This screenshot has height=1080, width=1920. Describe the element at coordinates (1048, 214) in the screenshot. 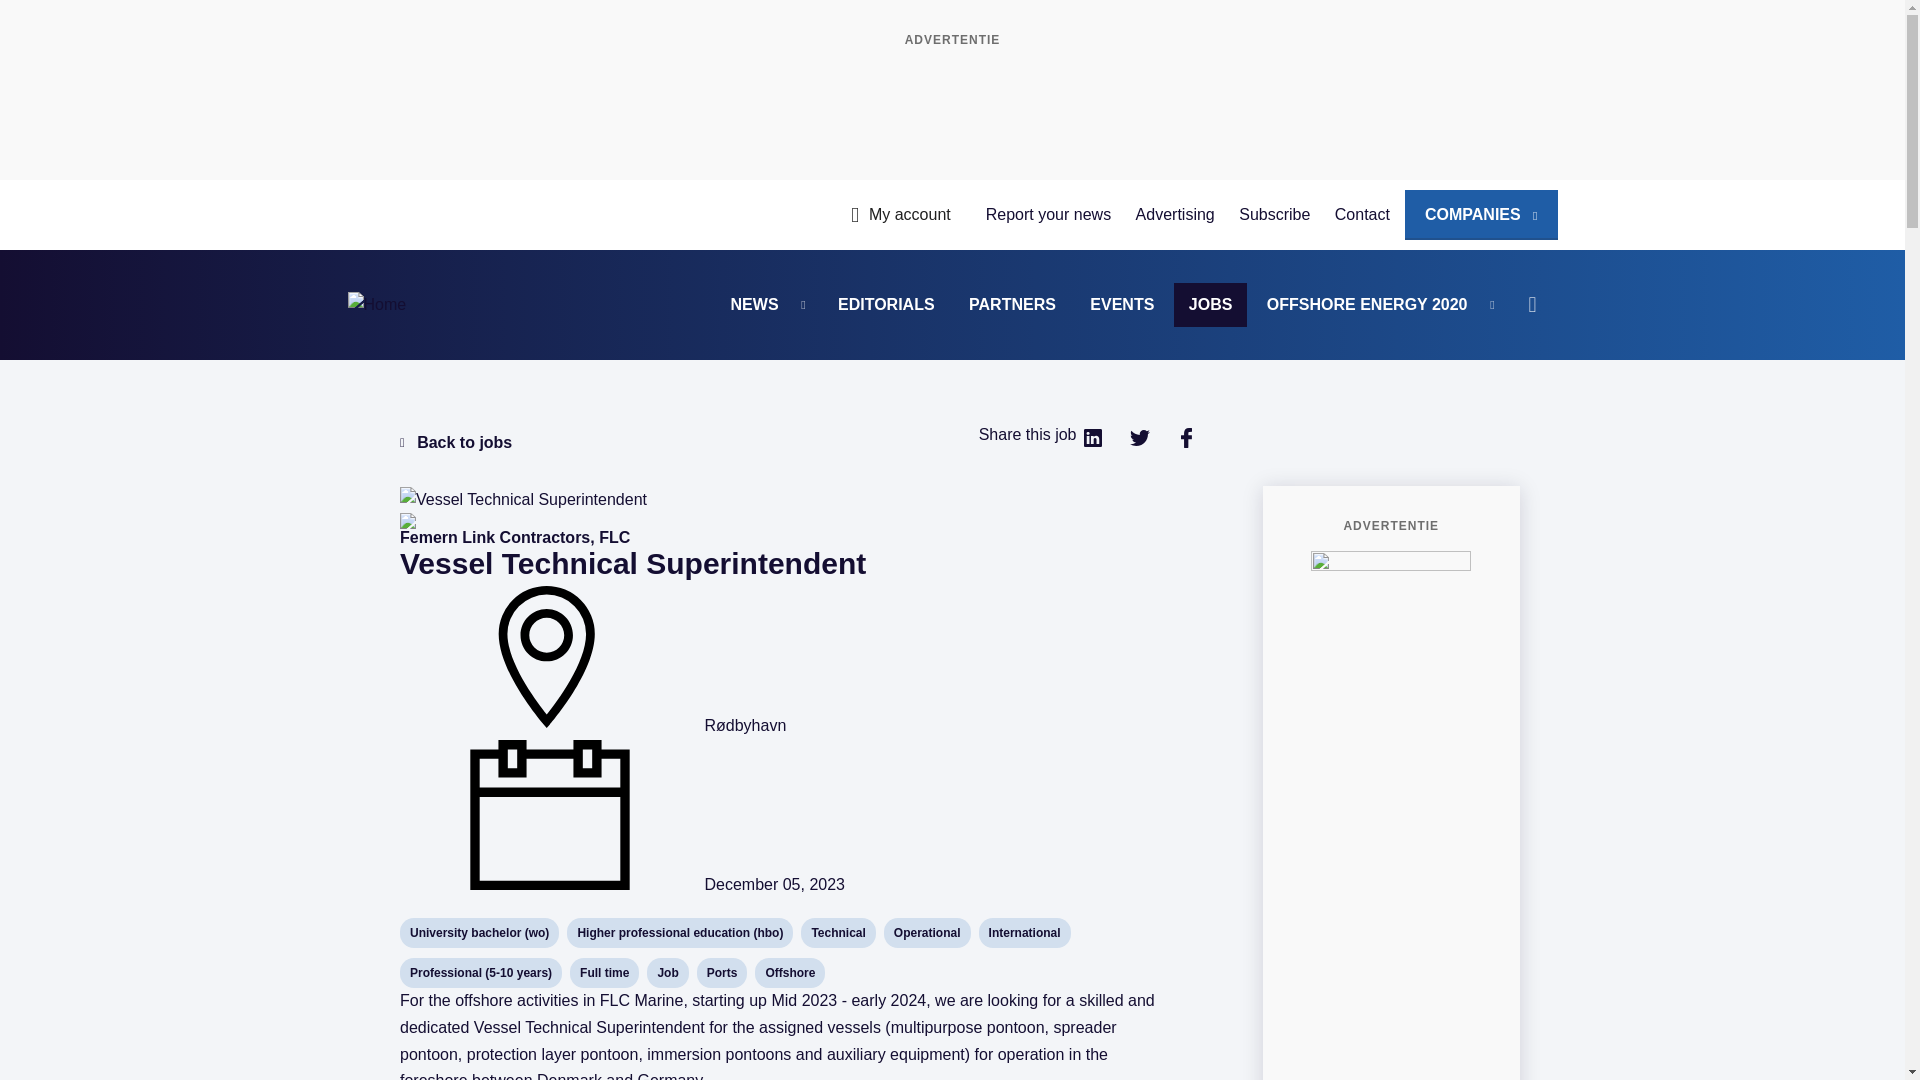

I see `Report your news` at that location.